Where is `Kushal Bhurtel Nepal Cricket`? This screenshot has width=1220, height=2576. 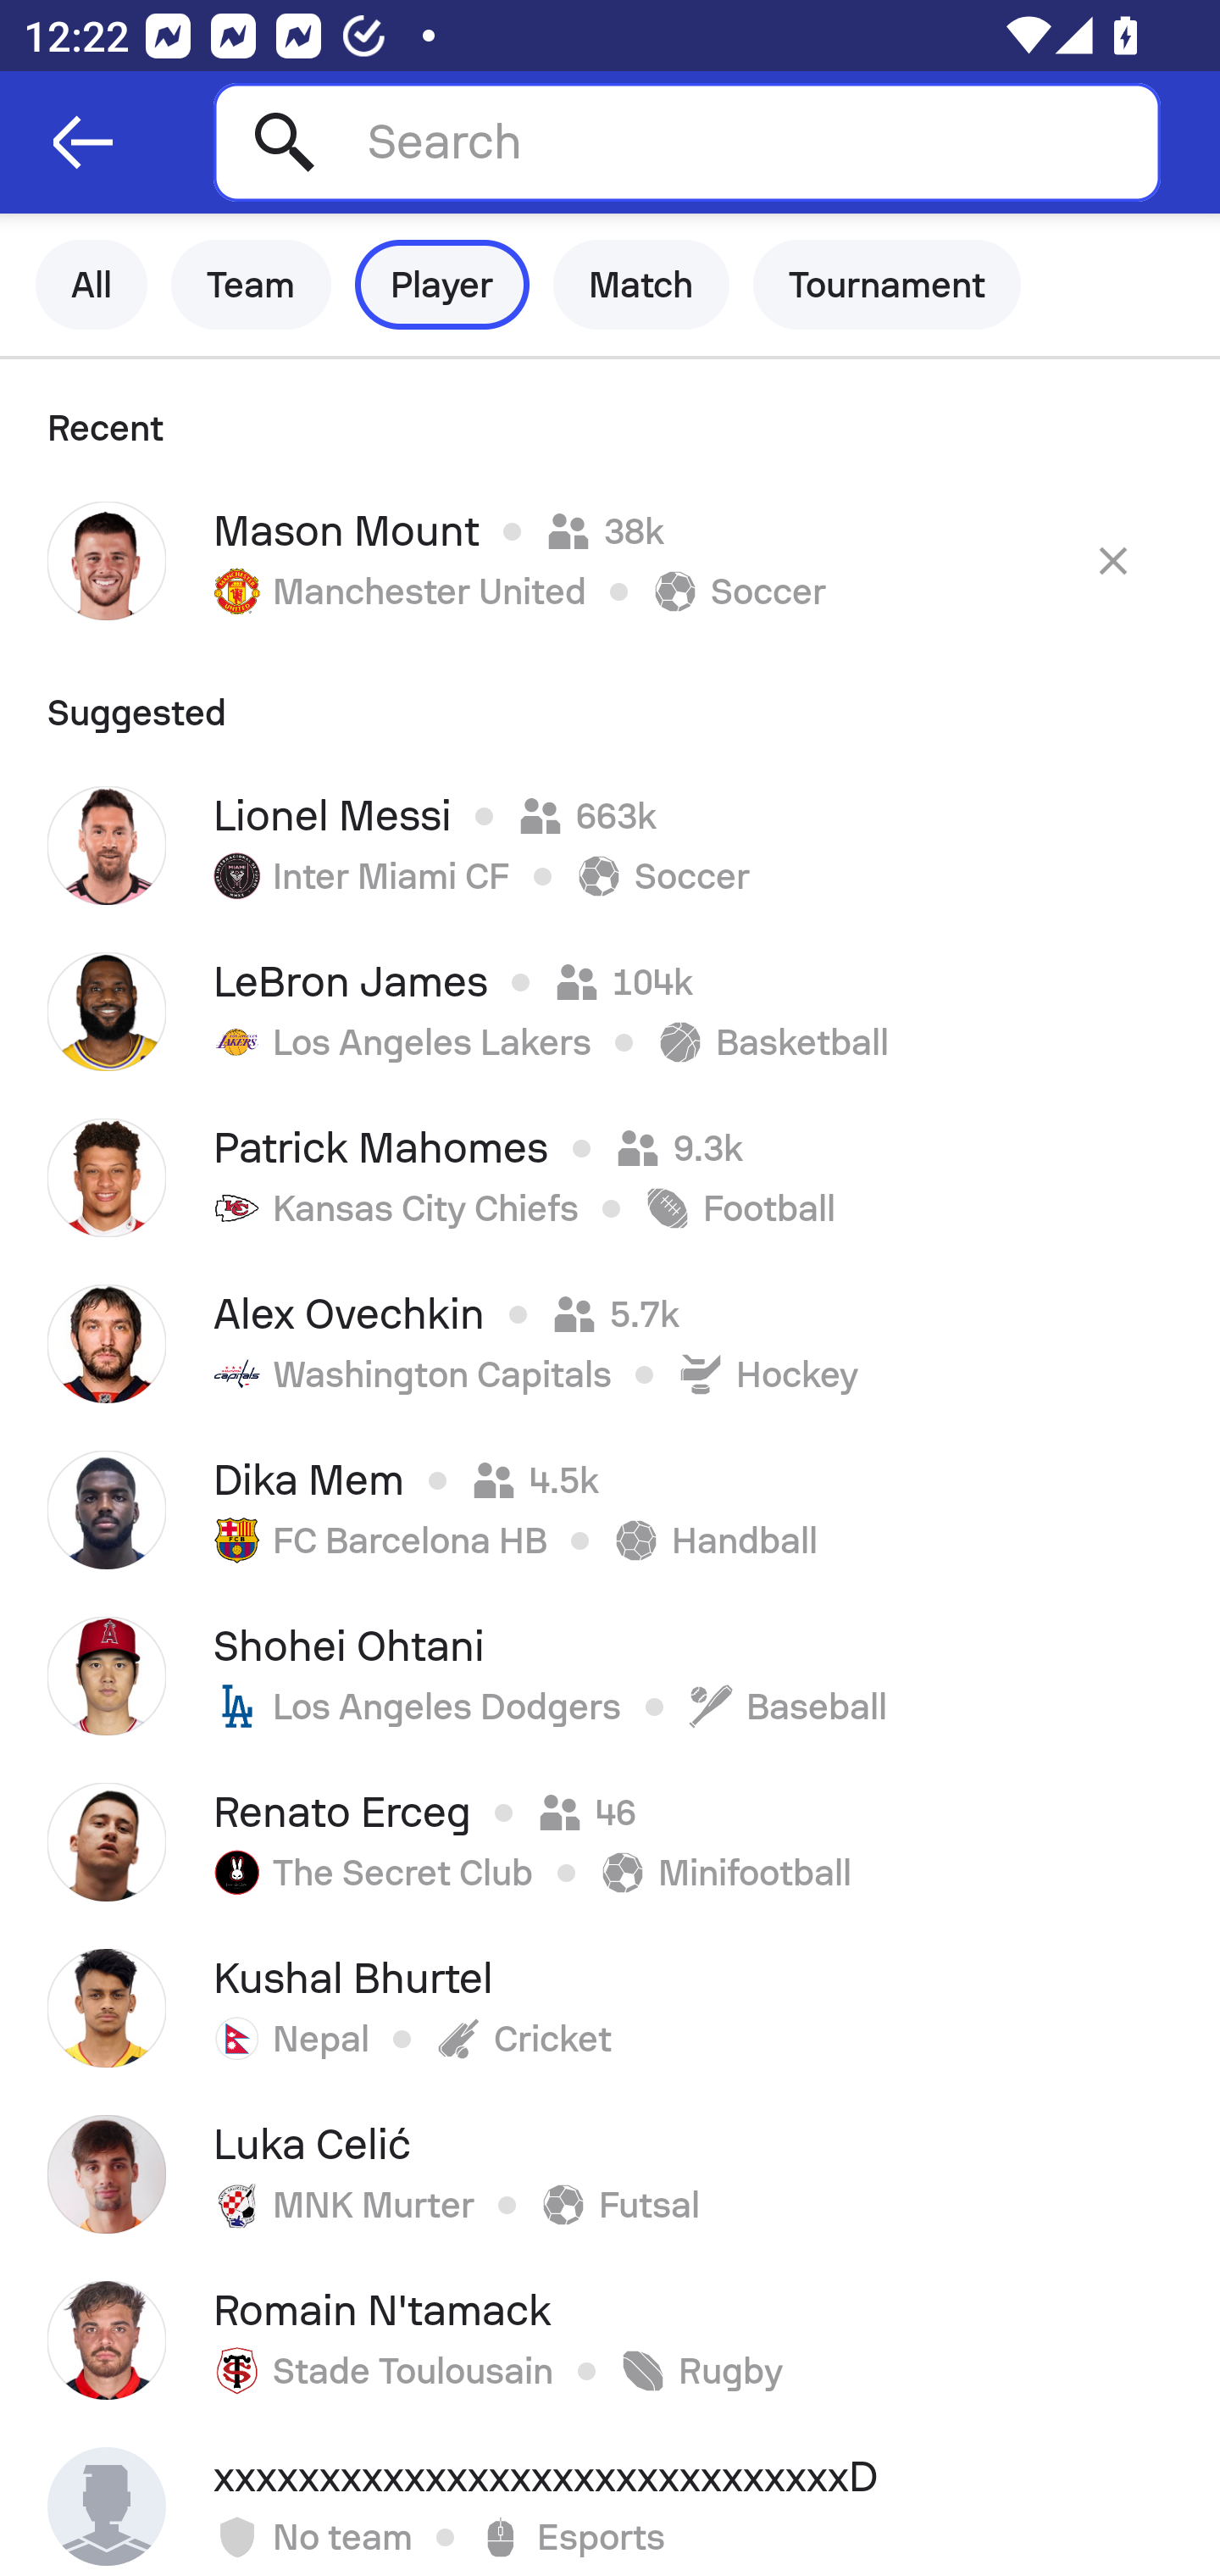
Kushal Bhurtel Nepal Cricket is located at coordinates (610, 2007).